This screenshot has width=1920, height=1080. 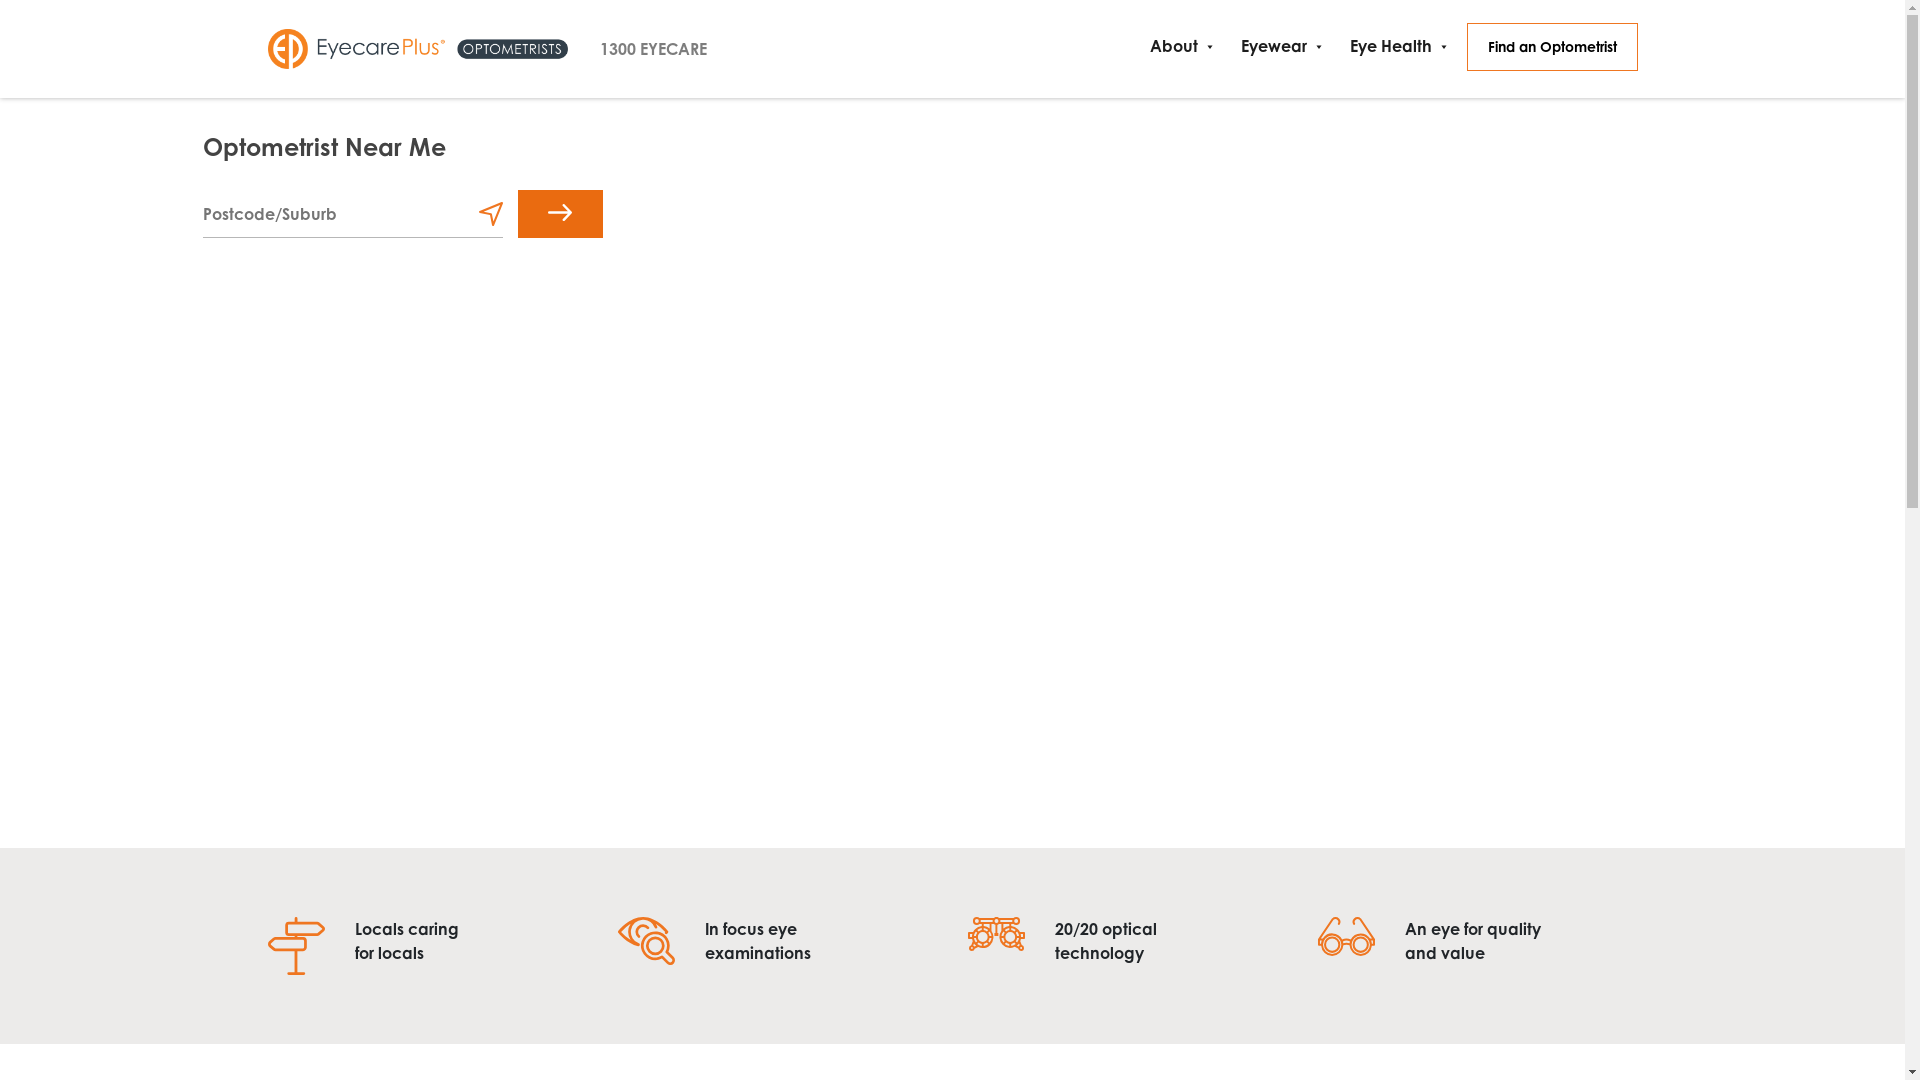 I want to click on 1300 EYECARE, so click(x=654, y=49).